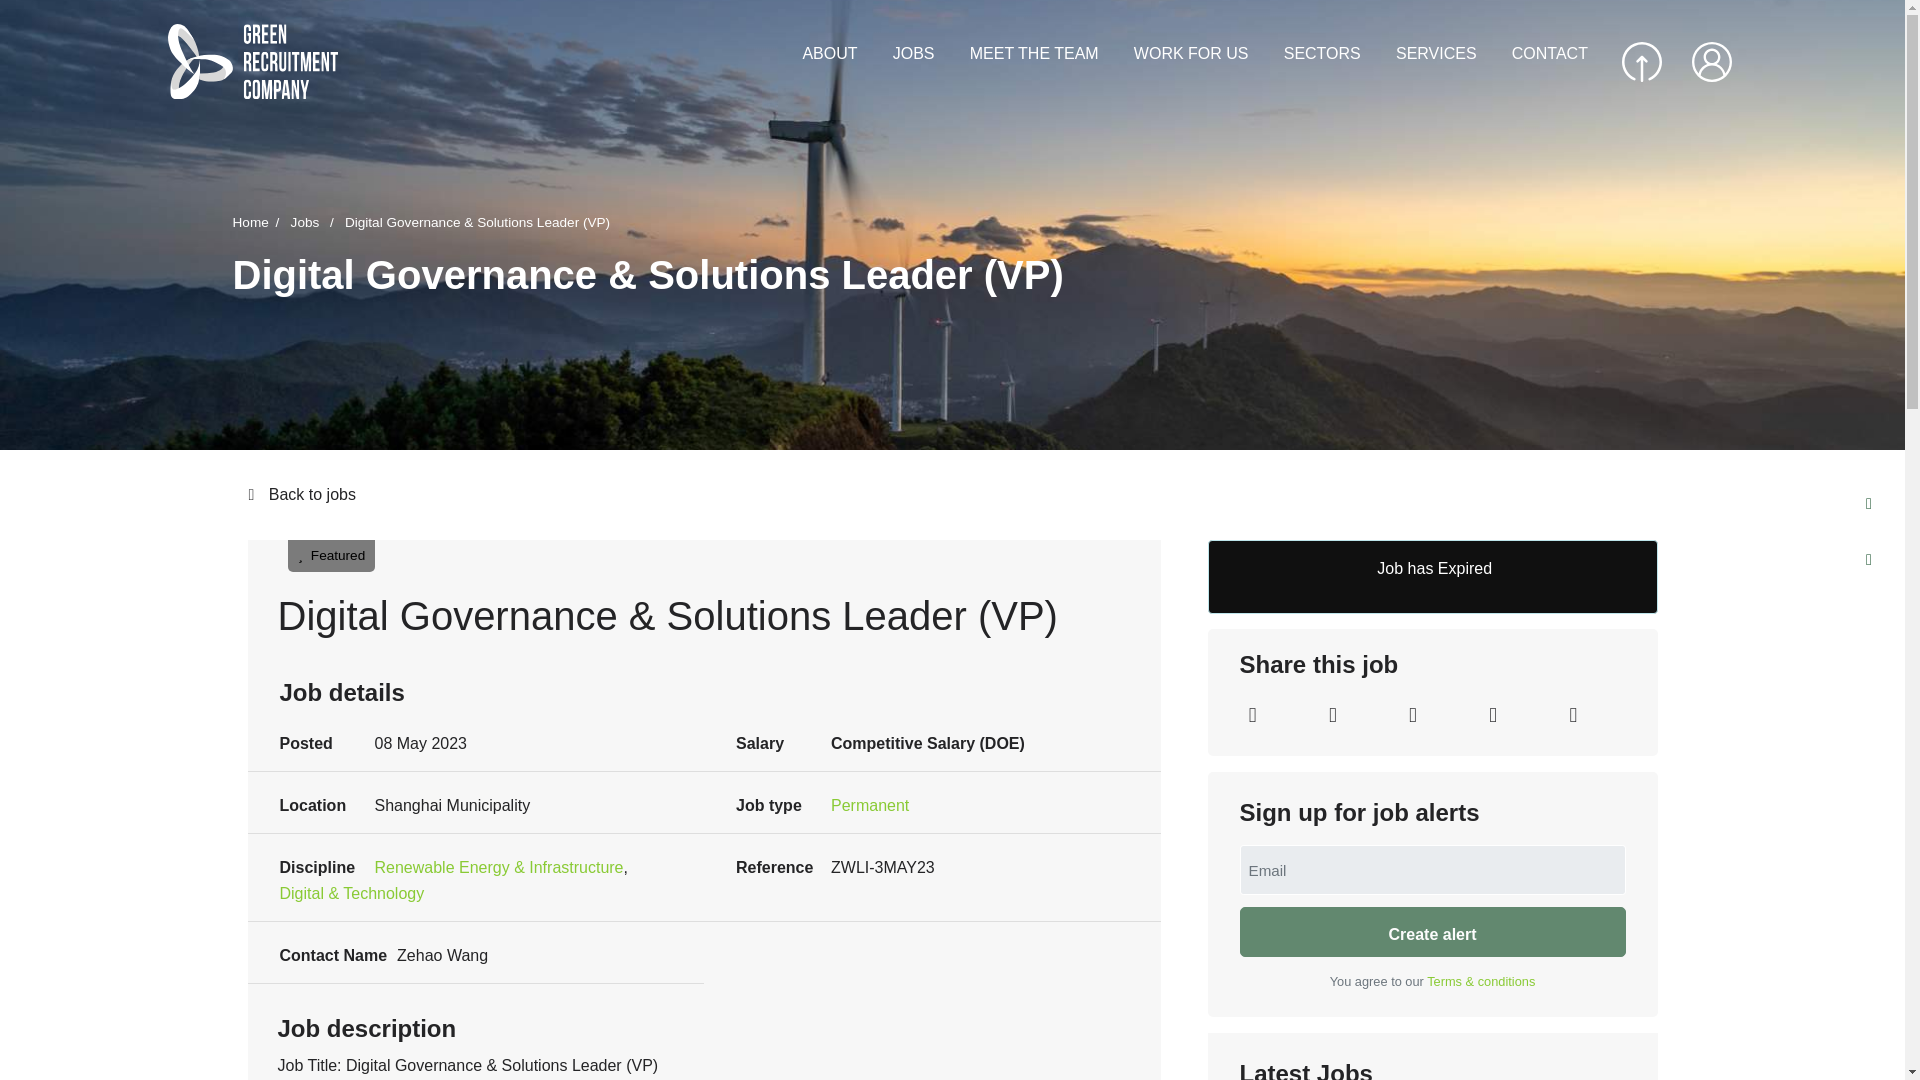  What do you see at coordinates (1572, 716) in the screenshot?
I see `Send in Whatsapp` at bounding box center [1572, 716].